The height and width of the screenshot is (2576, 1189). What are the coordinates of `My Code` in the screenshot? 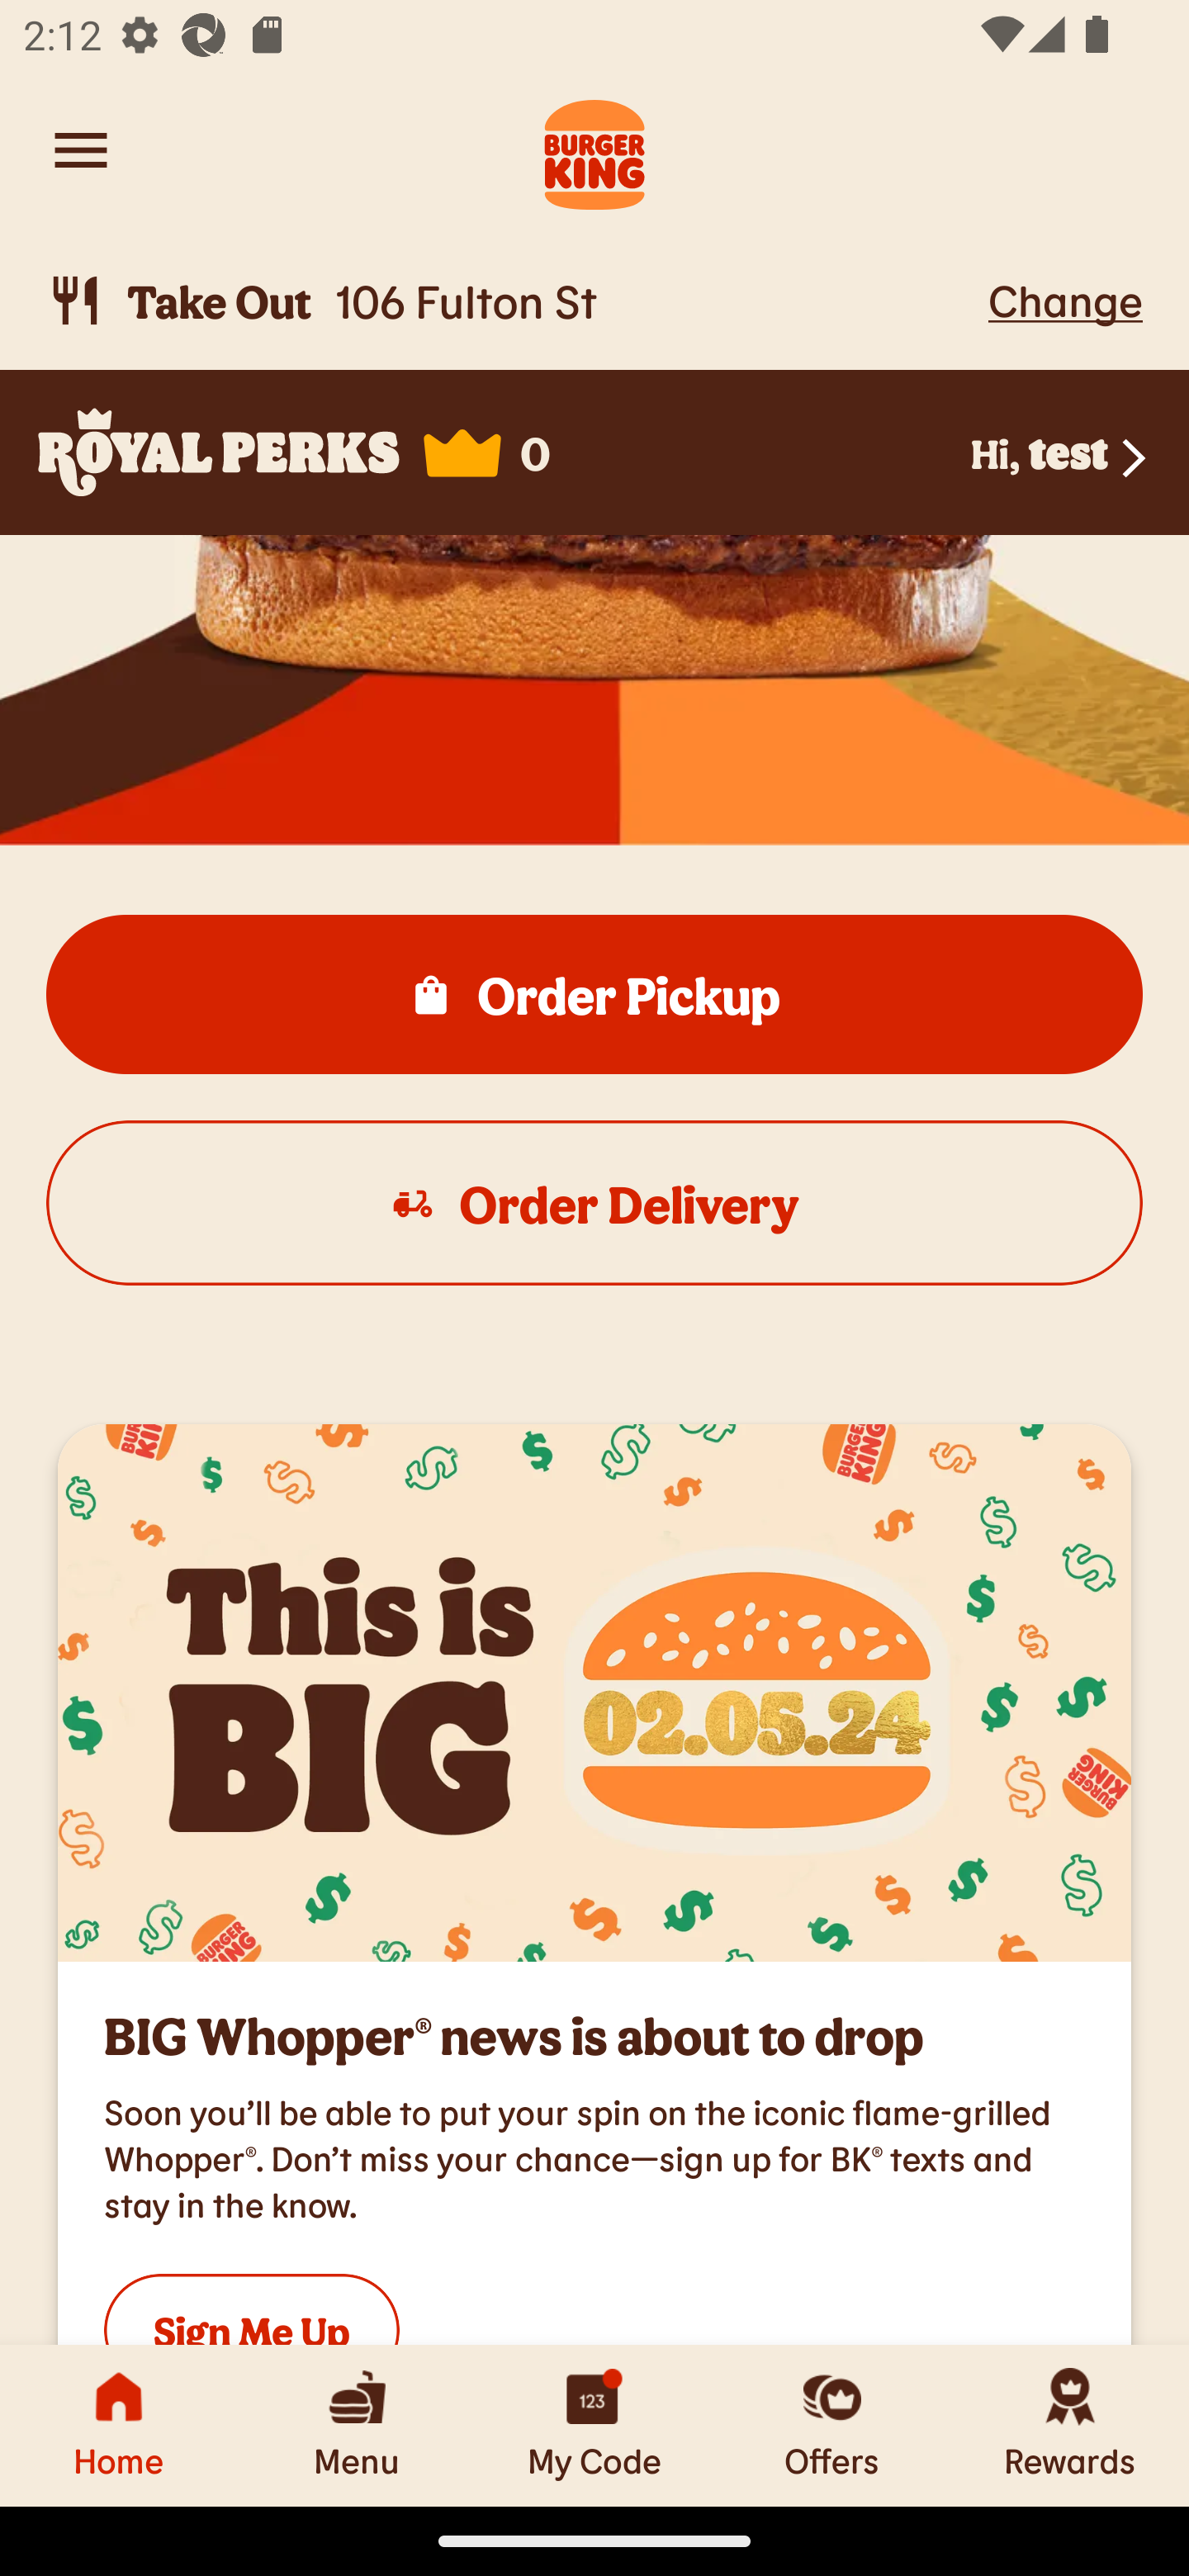 It's located at (594, 2425).